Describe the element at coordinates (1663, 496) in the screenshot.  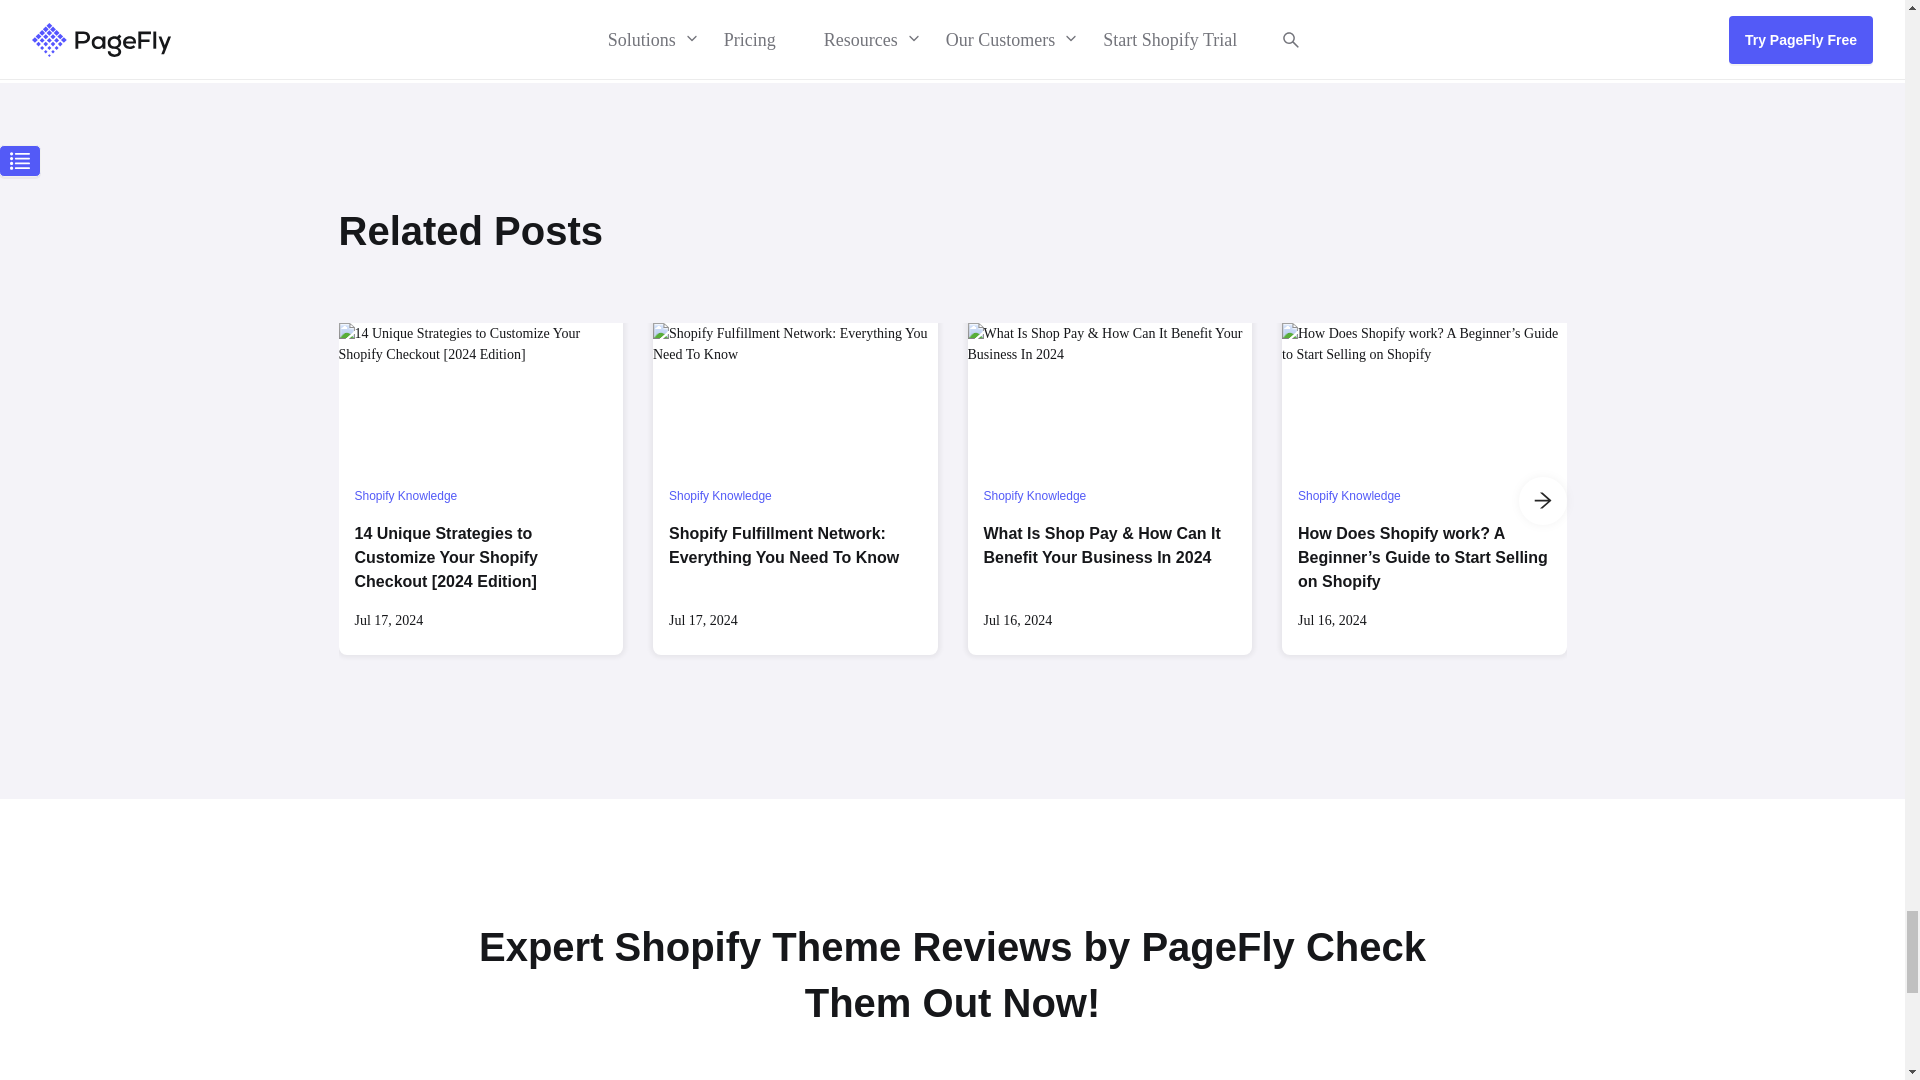
I see `Show articles tagged Shopify Knowledge` at that location.